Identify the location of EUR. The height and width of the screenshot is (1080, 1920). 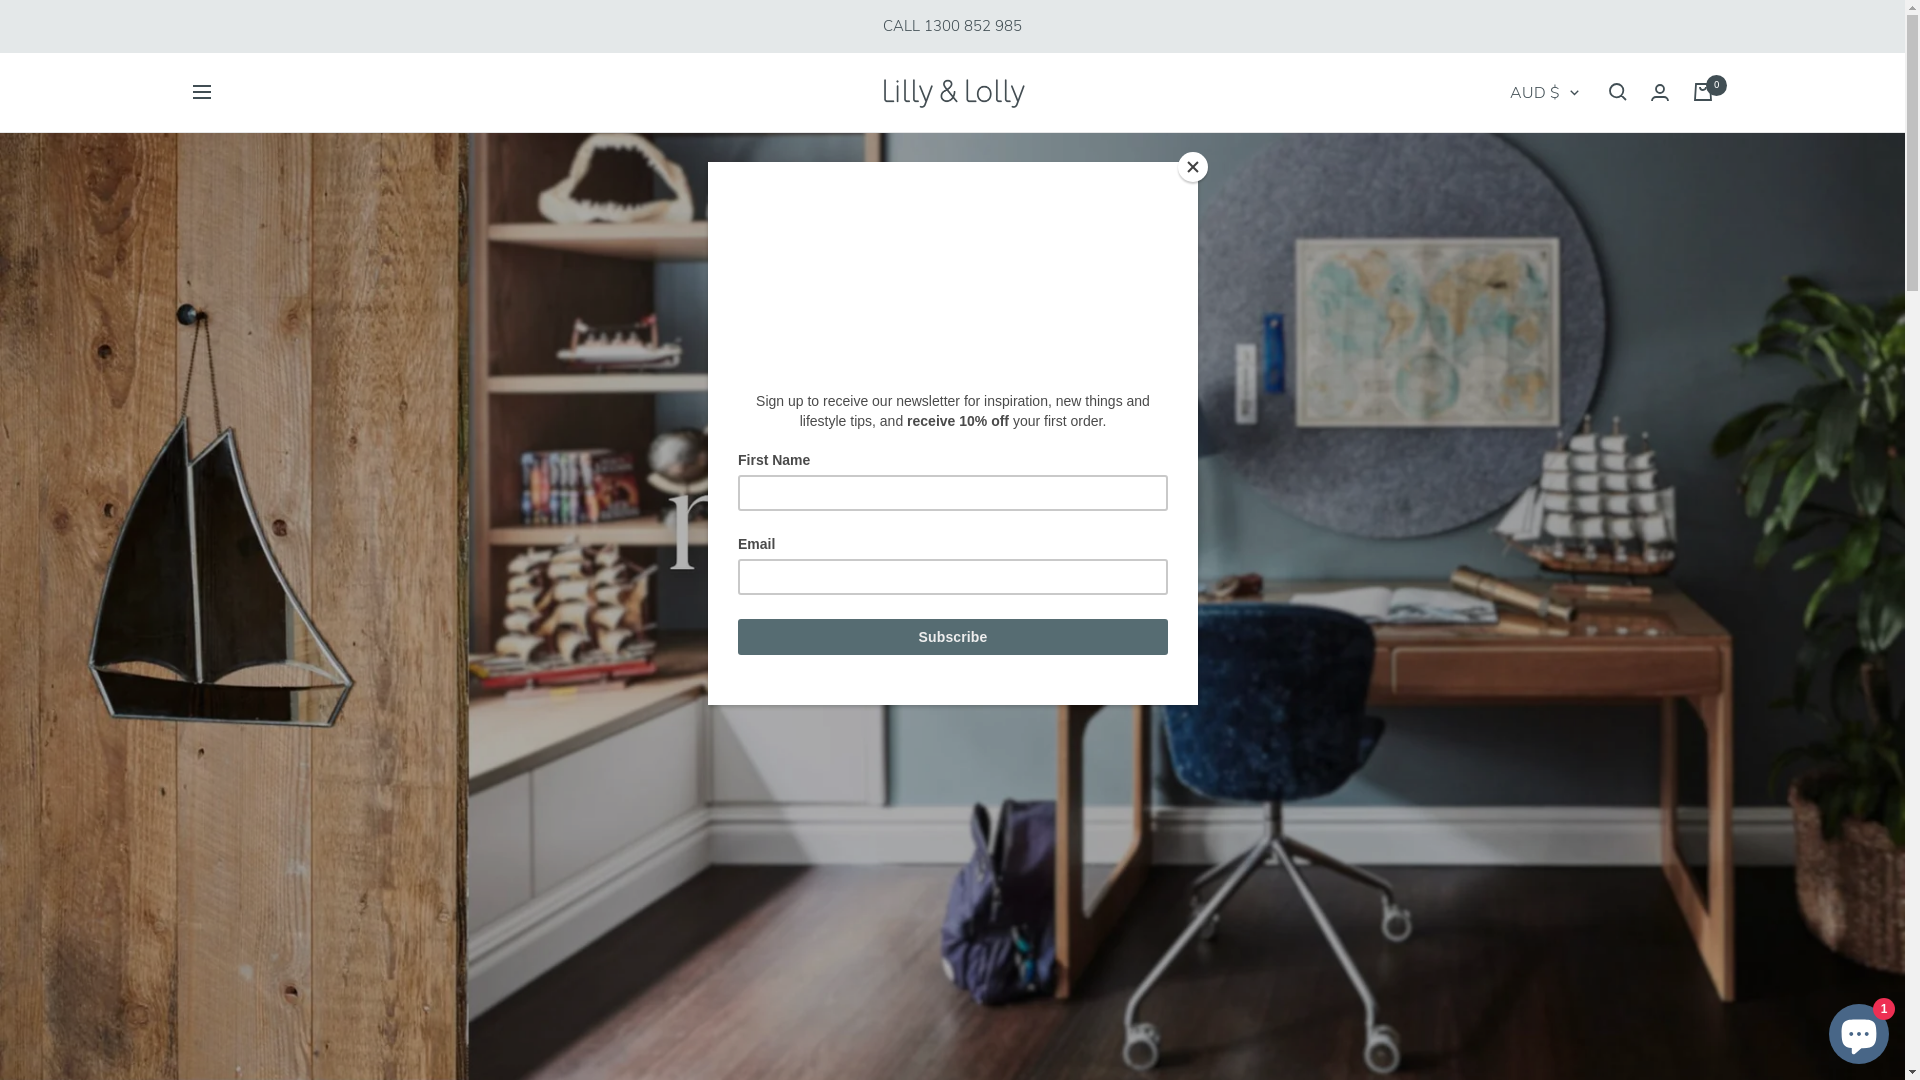
(233, 888).